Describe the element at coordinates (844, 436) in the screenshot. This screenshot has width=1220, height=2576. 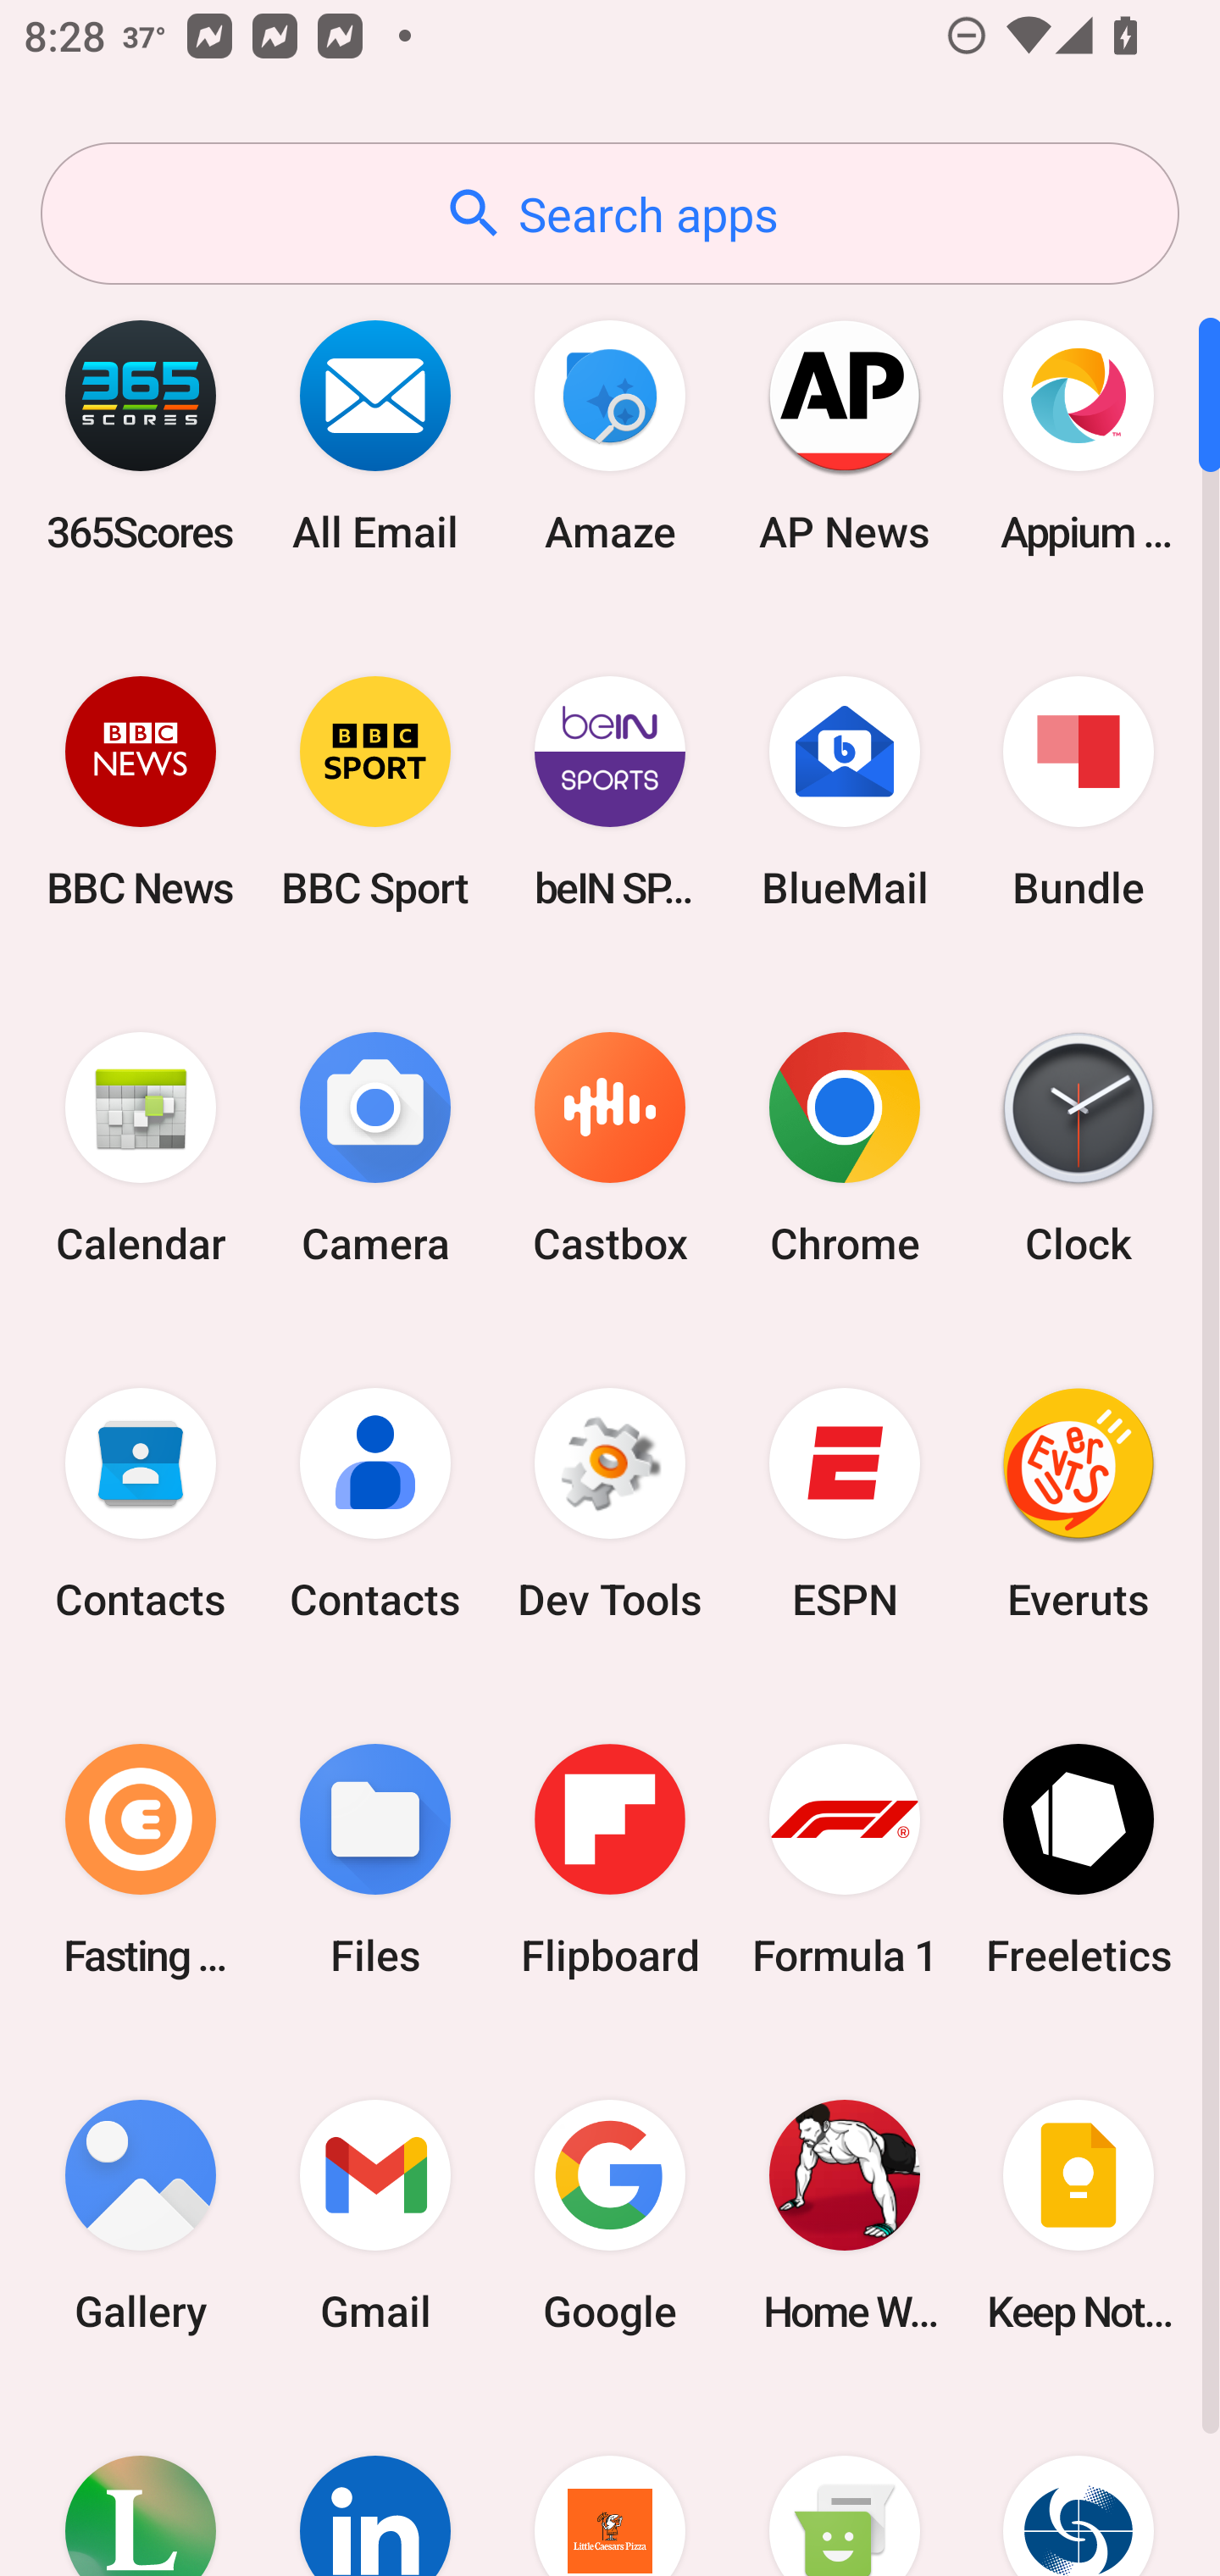
I see `AP News` at that location.